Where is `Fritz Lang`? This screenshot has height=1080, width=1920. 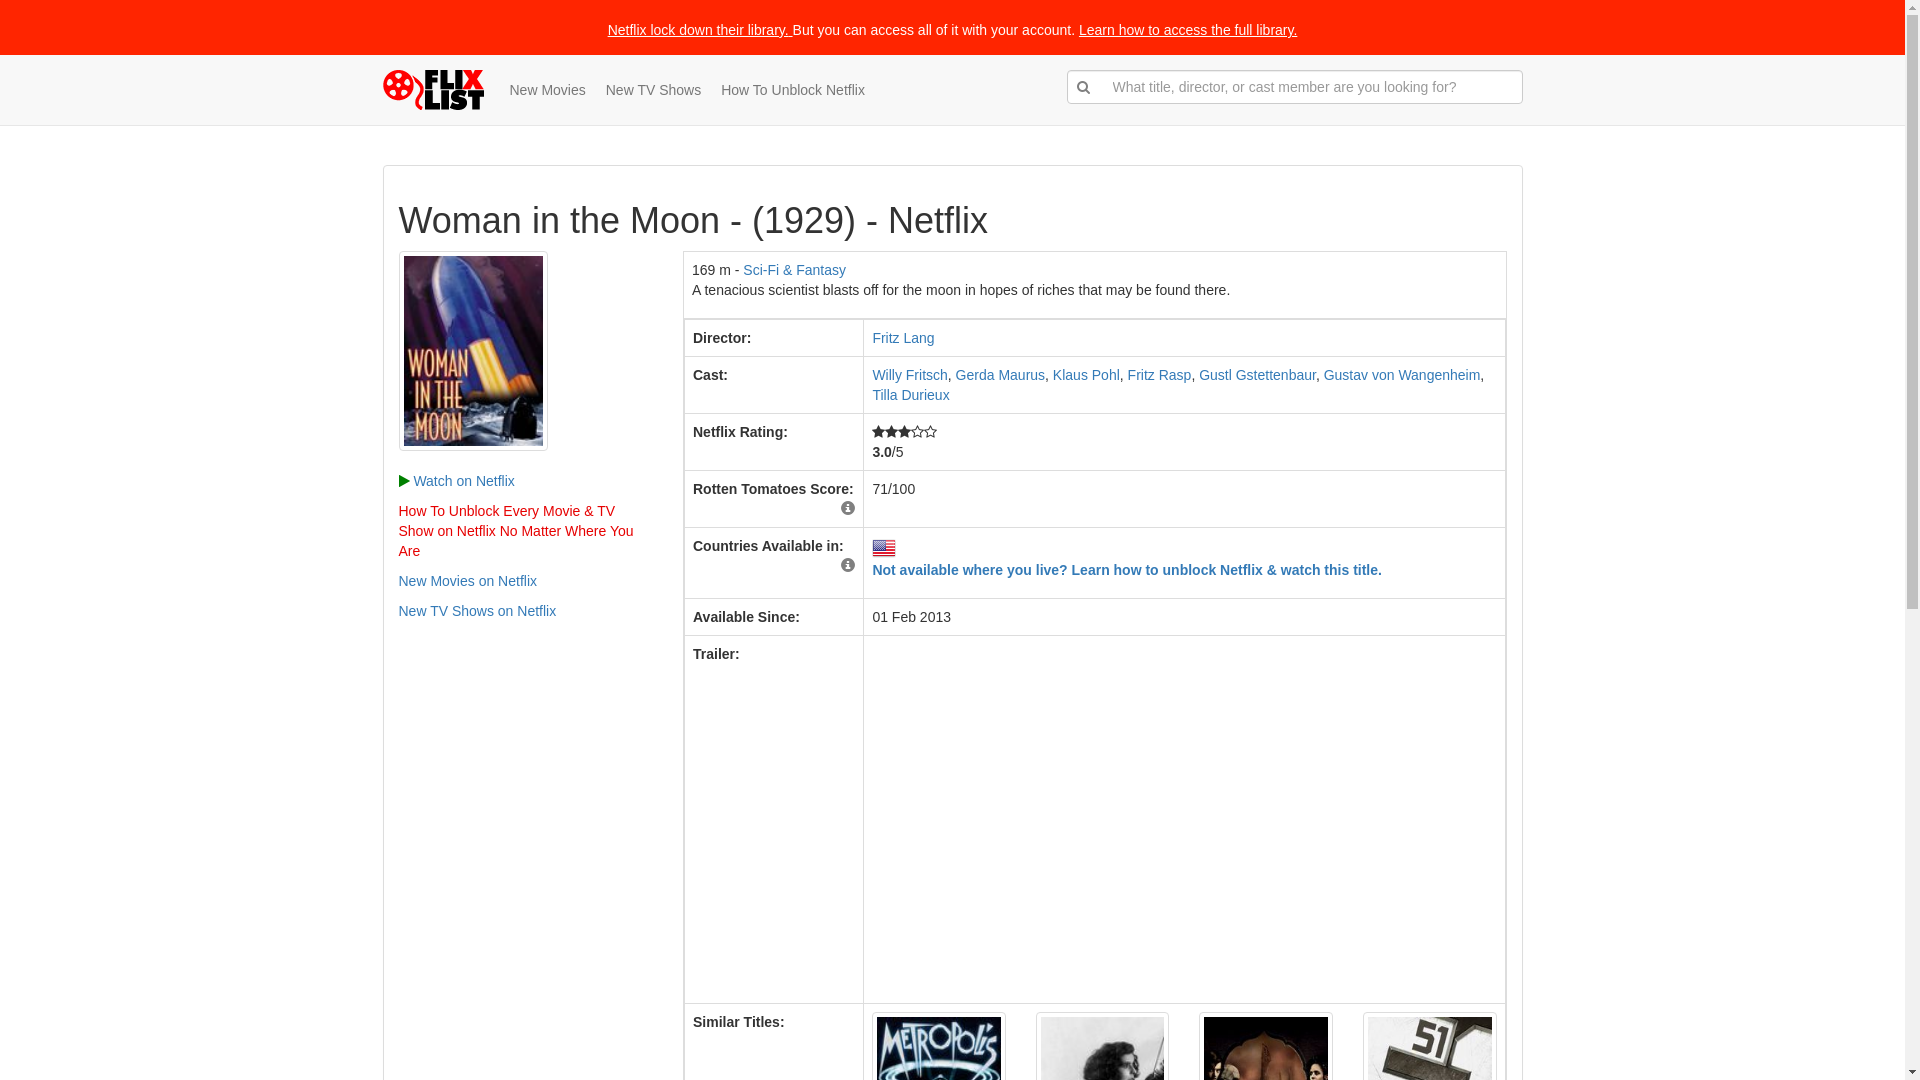
Fritz Lang is located at coordinates (903, 338).